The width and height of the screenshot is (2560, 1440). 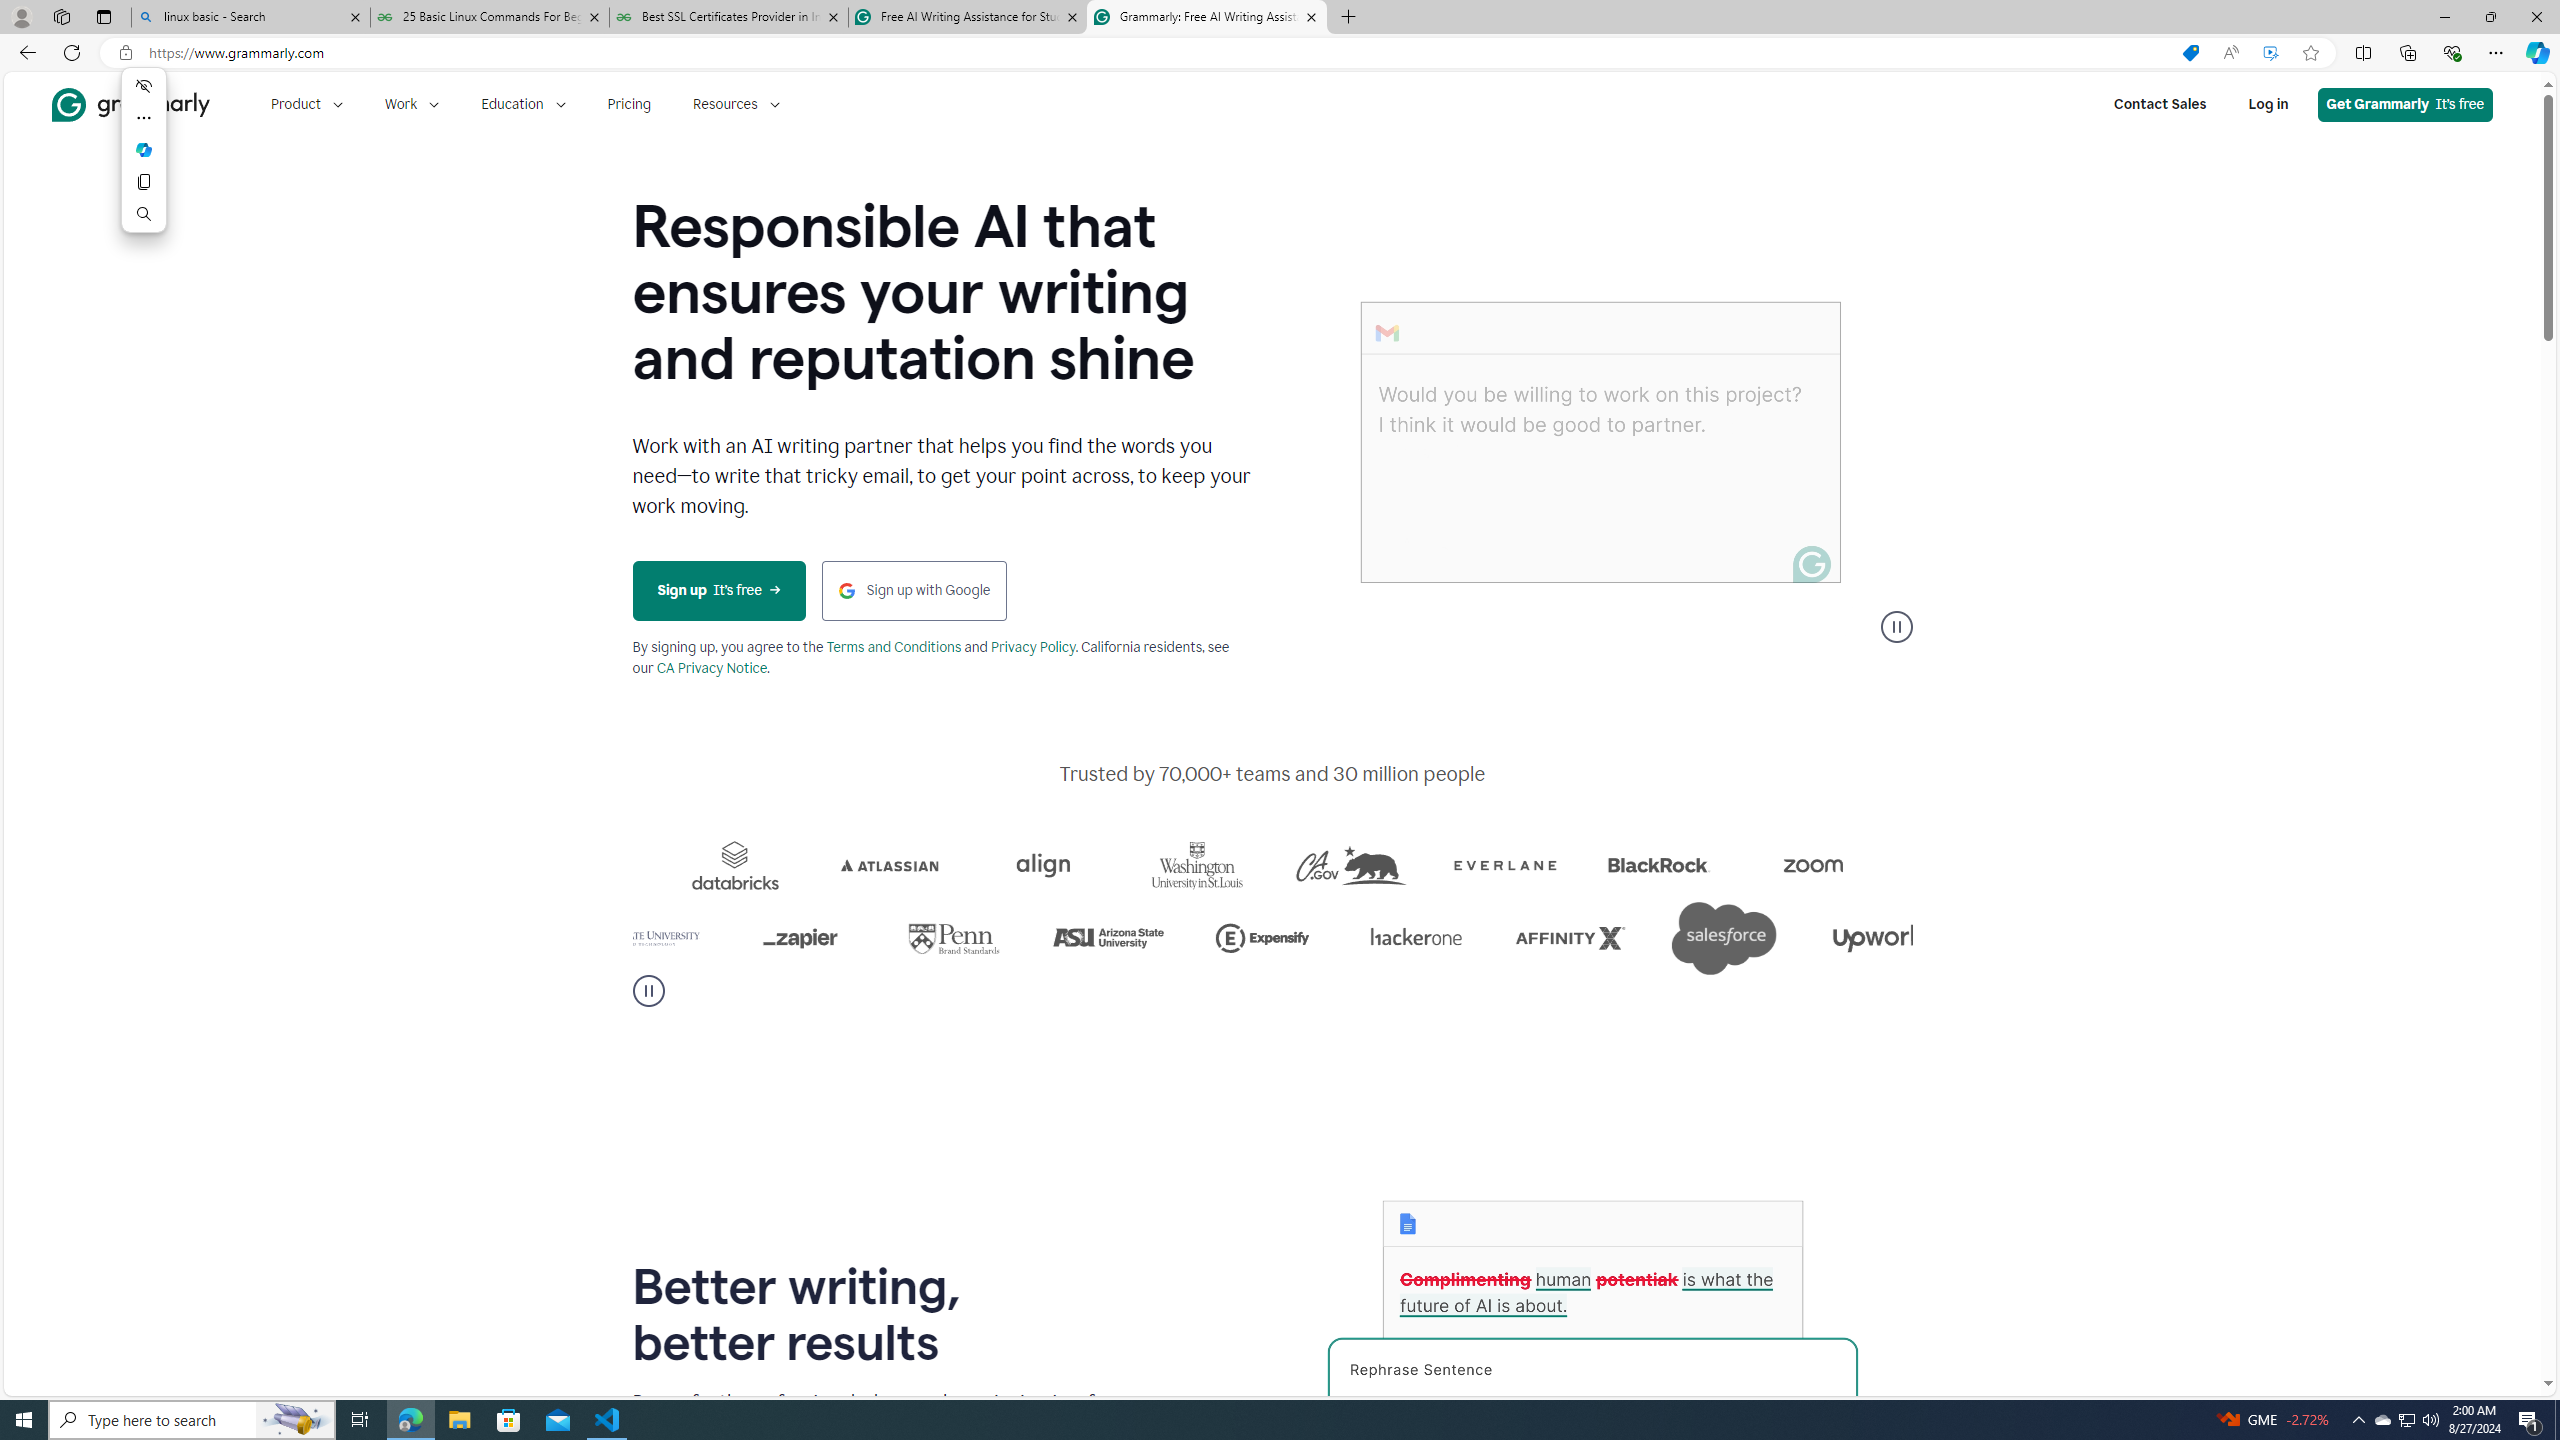 I want to click on Atlassian, so click(x=1127, y=865).